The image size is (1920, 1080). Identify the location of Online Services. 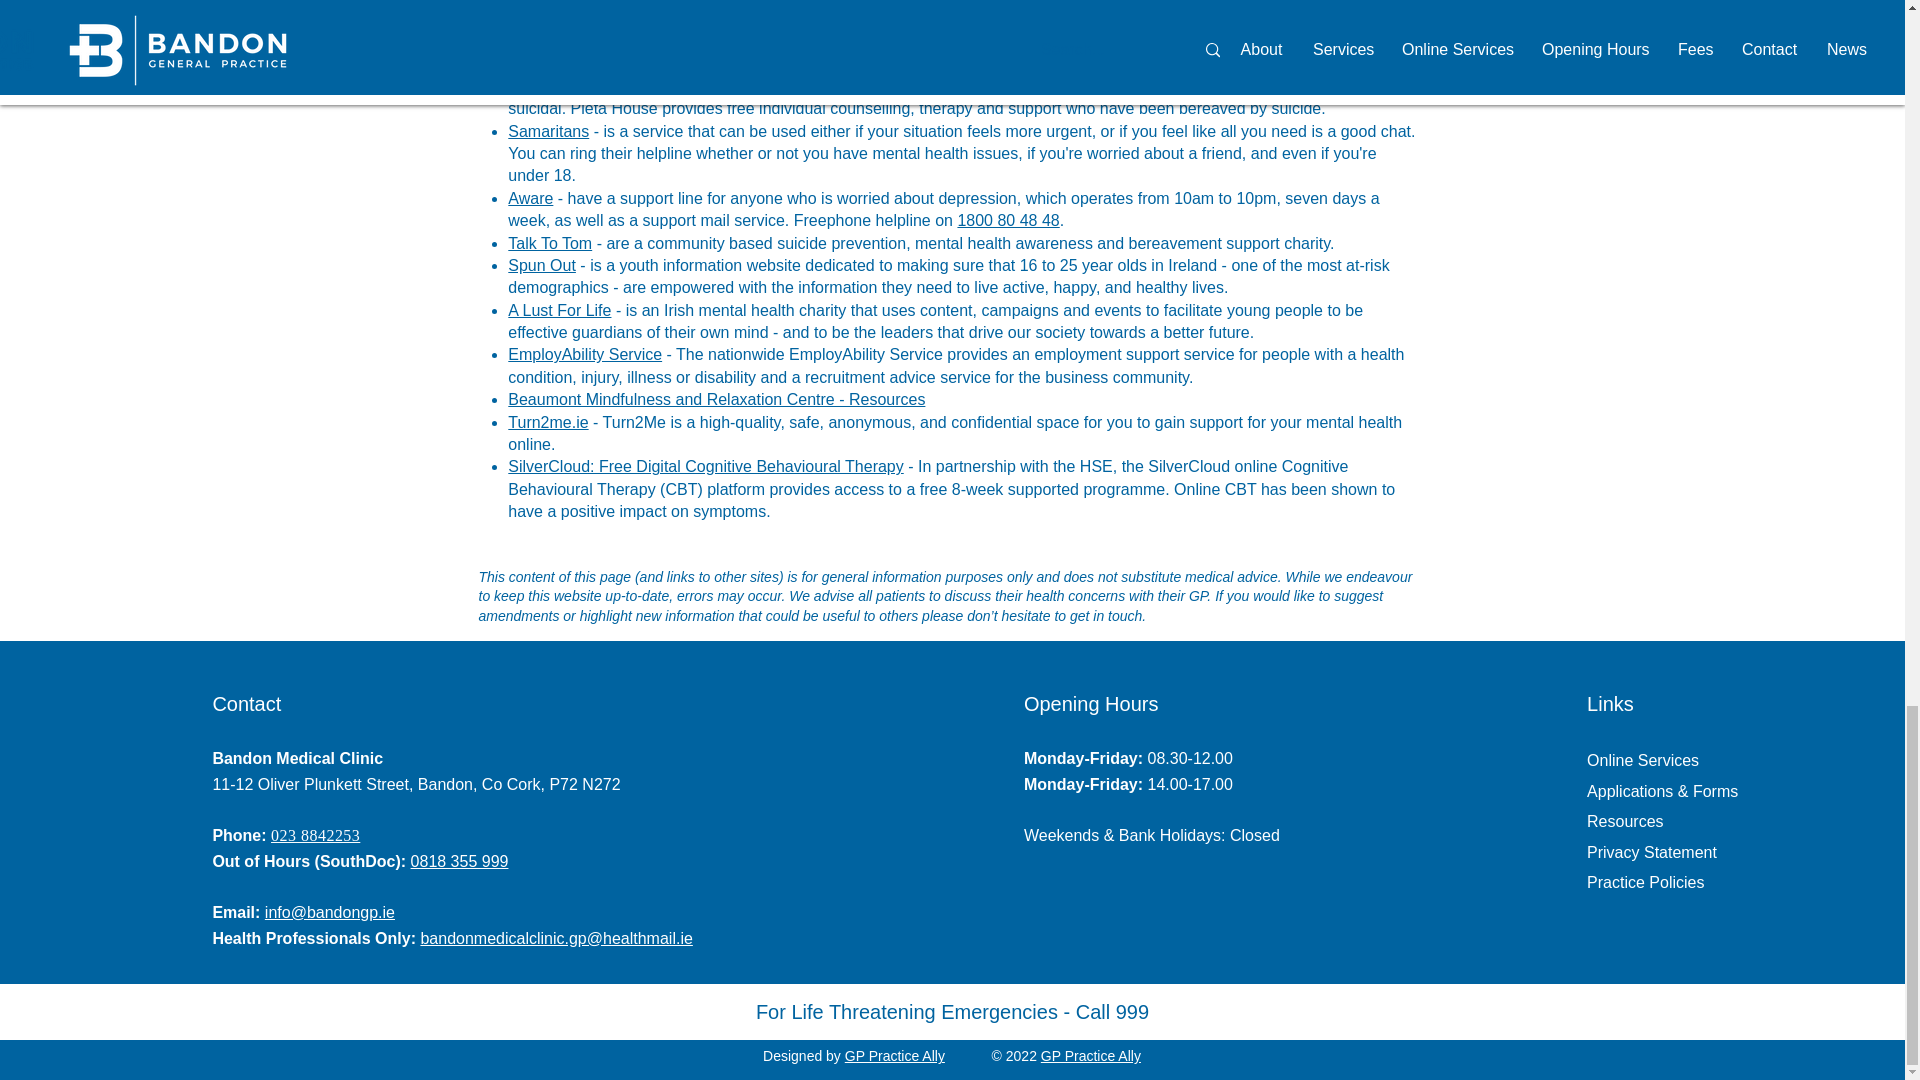
(1643, 760).